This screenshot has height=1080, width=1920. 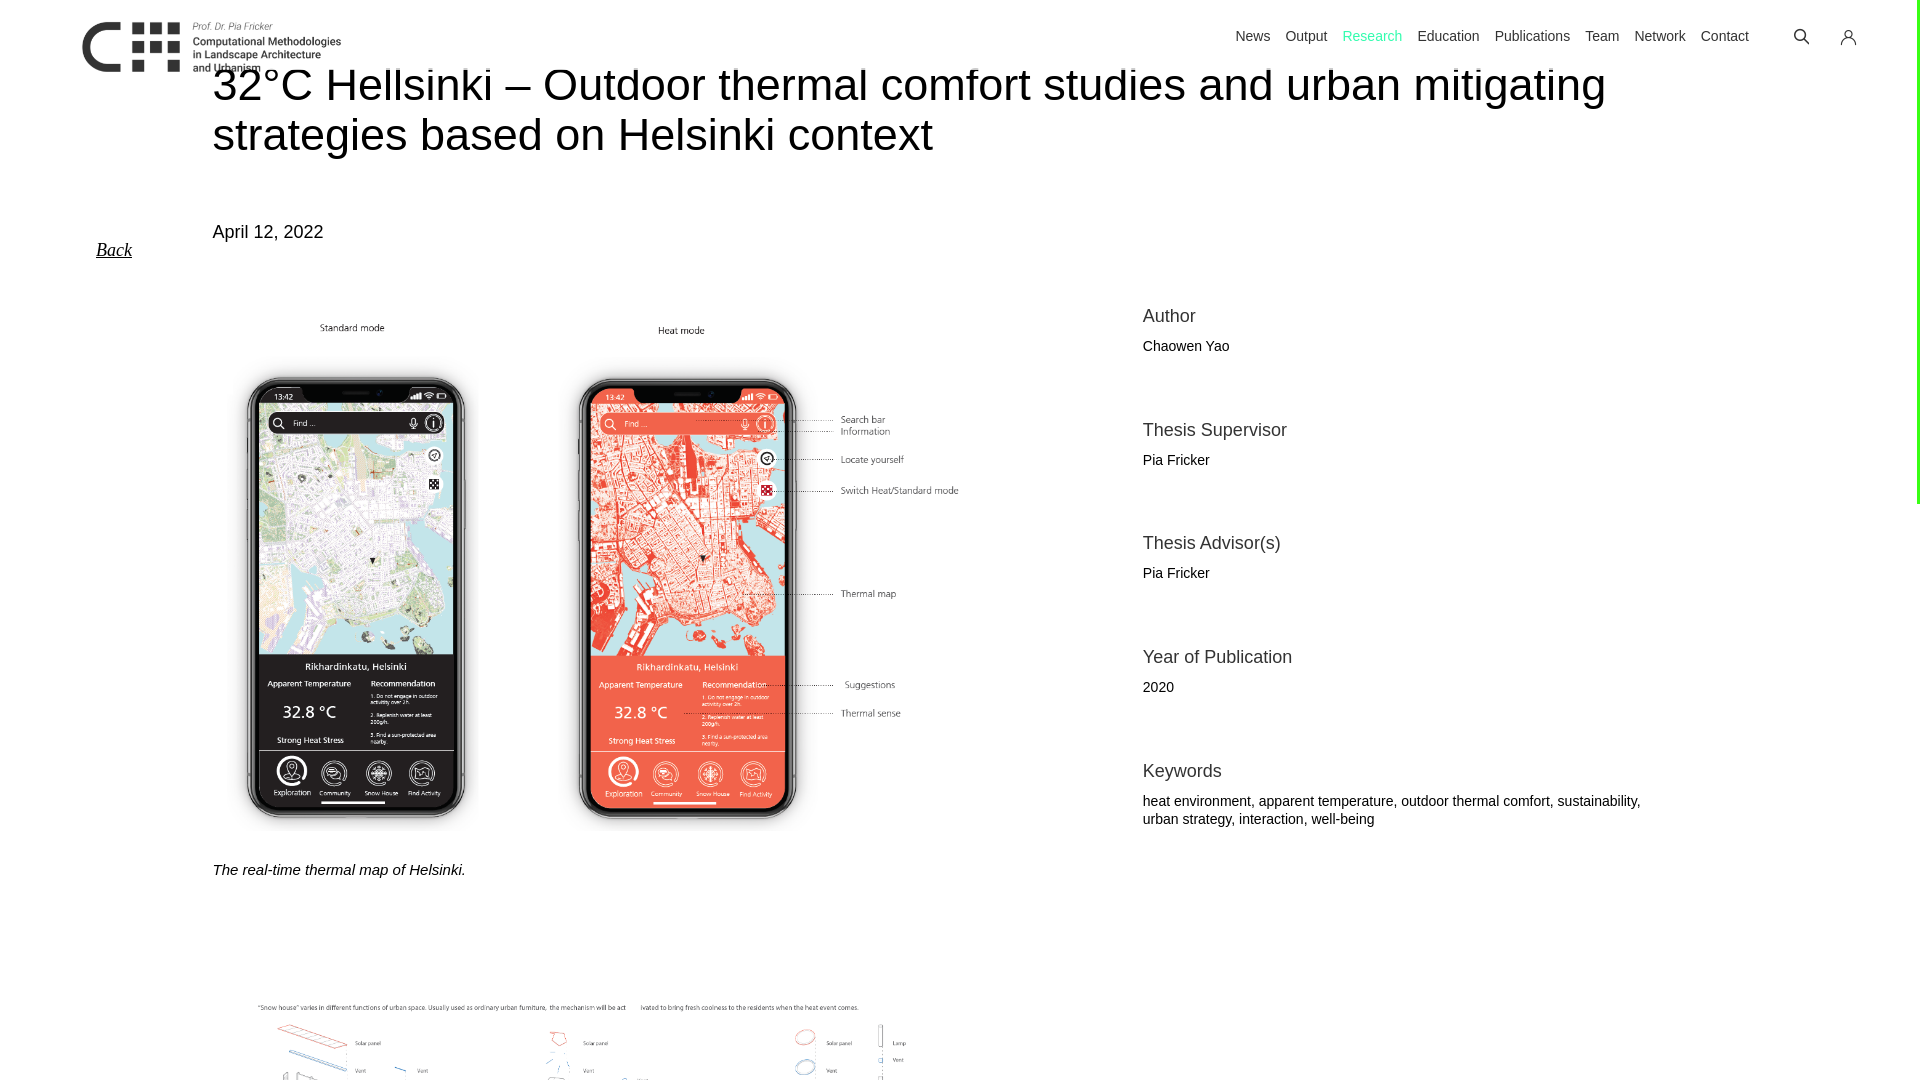 What do you see at coordinates (1244, 36) in the screenshot?
I see `News` at bounding box center [1244, 36].